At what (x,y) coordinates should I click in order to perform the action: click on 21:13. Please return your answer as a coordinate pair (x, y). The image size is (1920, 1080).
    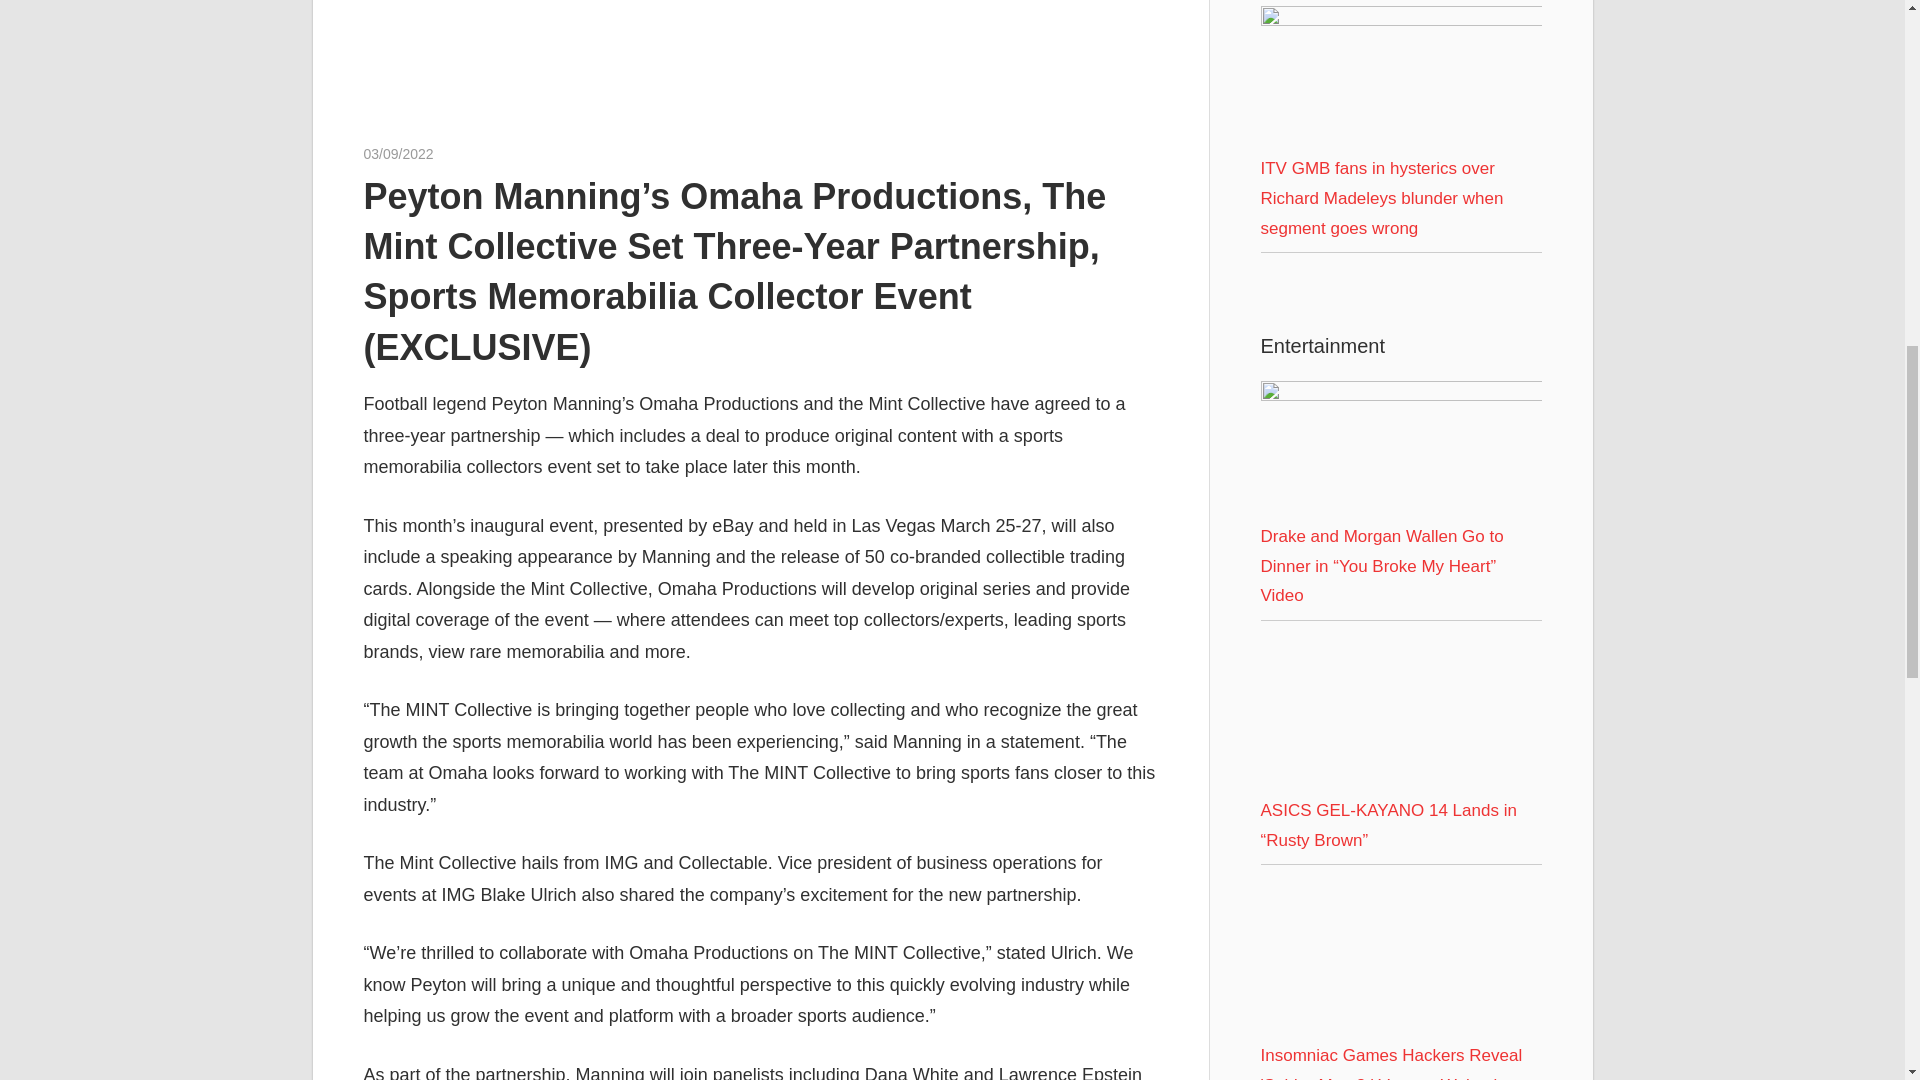
    Looking at the image, I should click on (398, 154).